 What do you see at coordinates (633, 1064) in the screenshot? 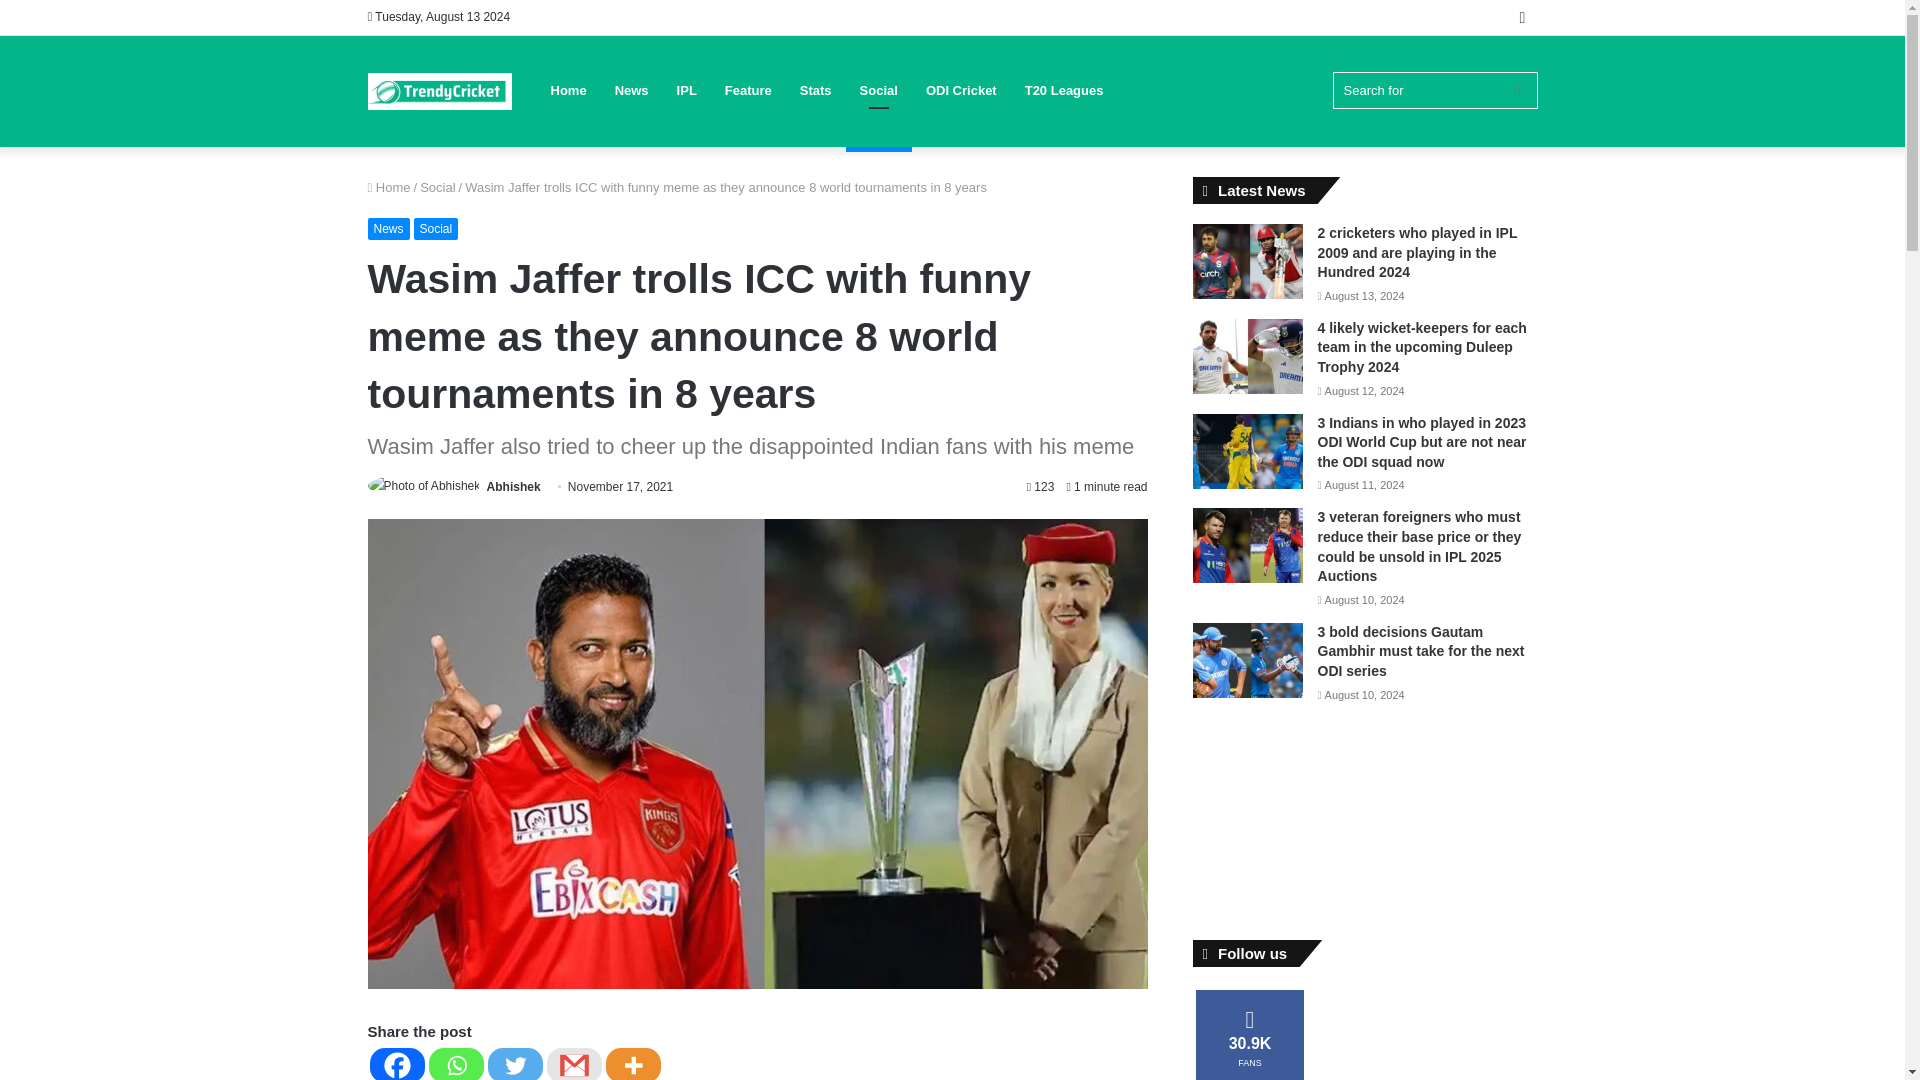
I see `More` at bounding box center [633, 1064].